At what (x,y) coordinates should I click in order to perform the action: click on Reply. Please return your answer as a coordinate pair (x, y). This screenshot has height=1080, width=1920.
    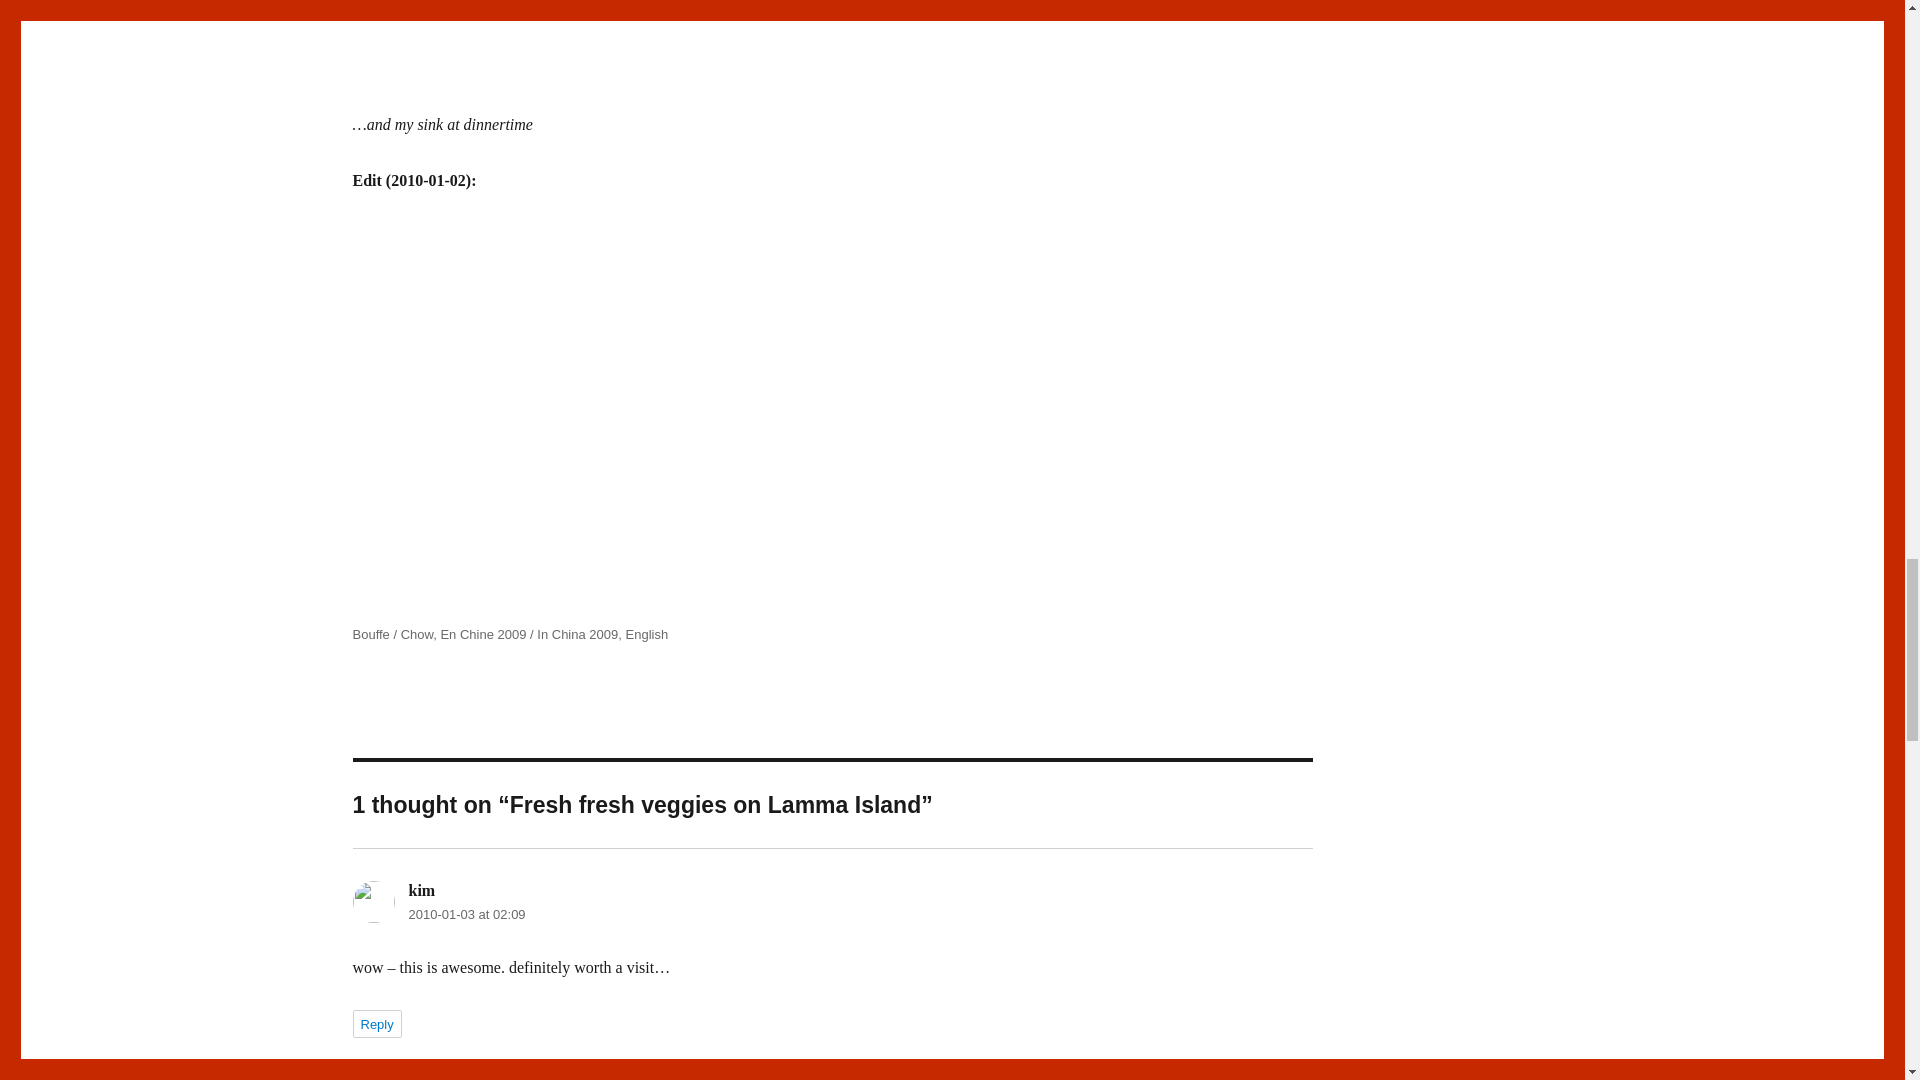
    Looking at the image, I should click on (376, 1023).